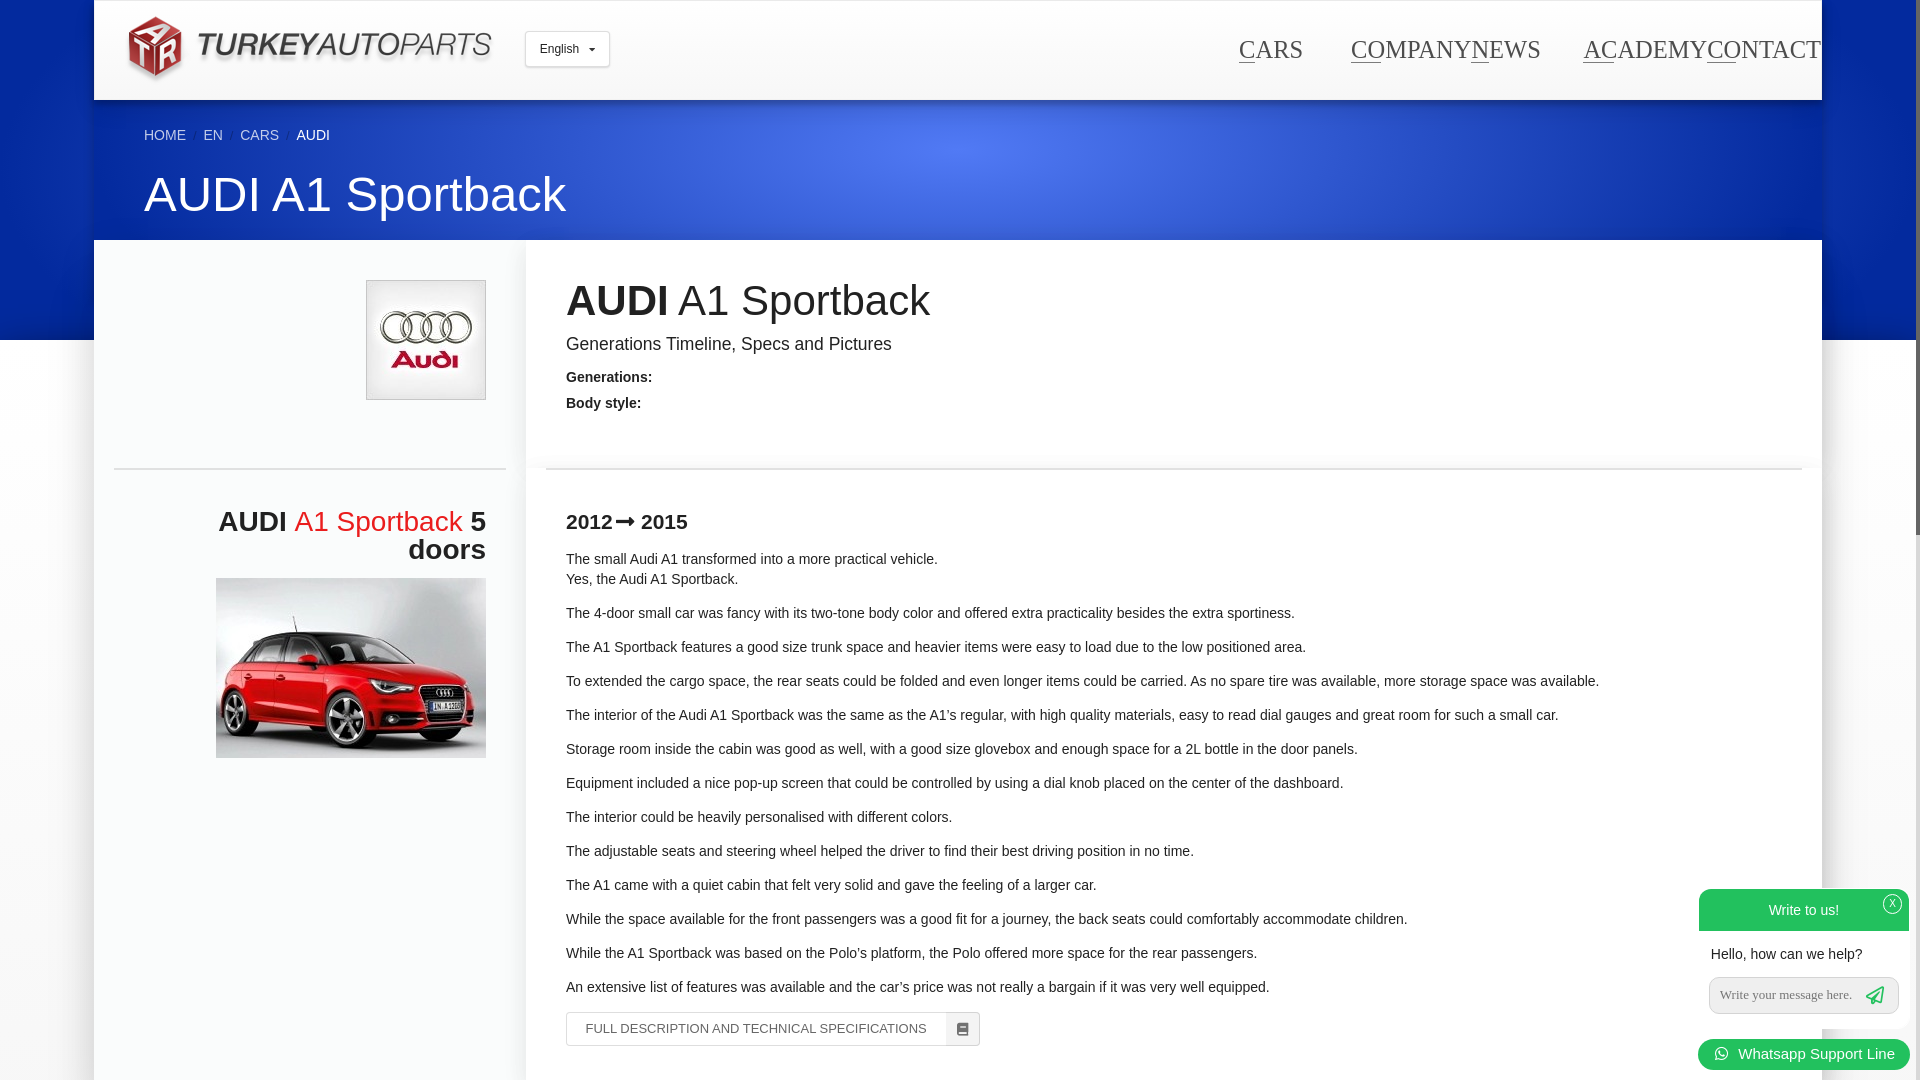 This screenshot has width=1920, height=1080. What do you see at coordinates (1504, 48) in the screenshot?
I see `NEWS` at bounding box center [1504, 48].